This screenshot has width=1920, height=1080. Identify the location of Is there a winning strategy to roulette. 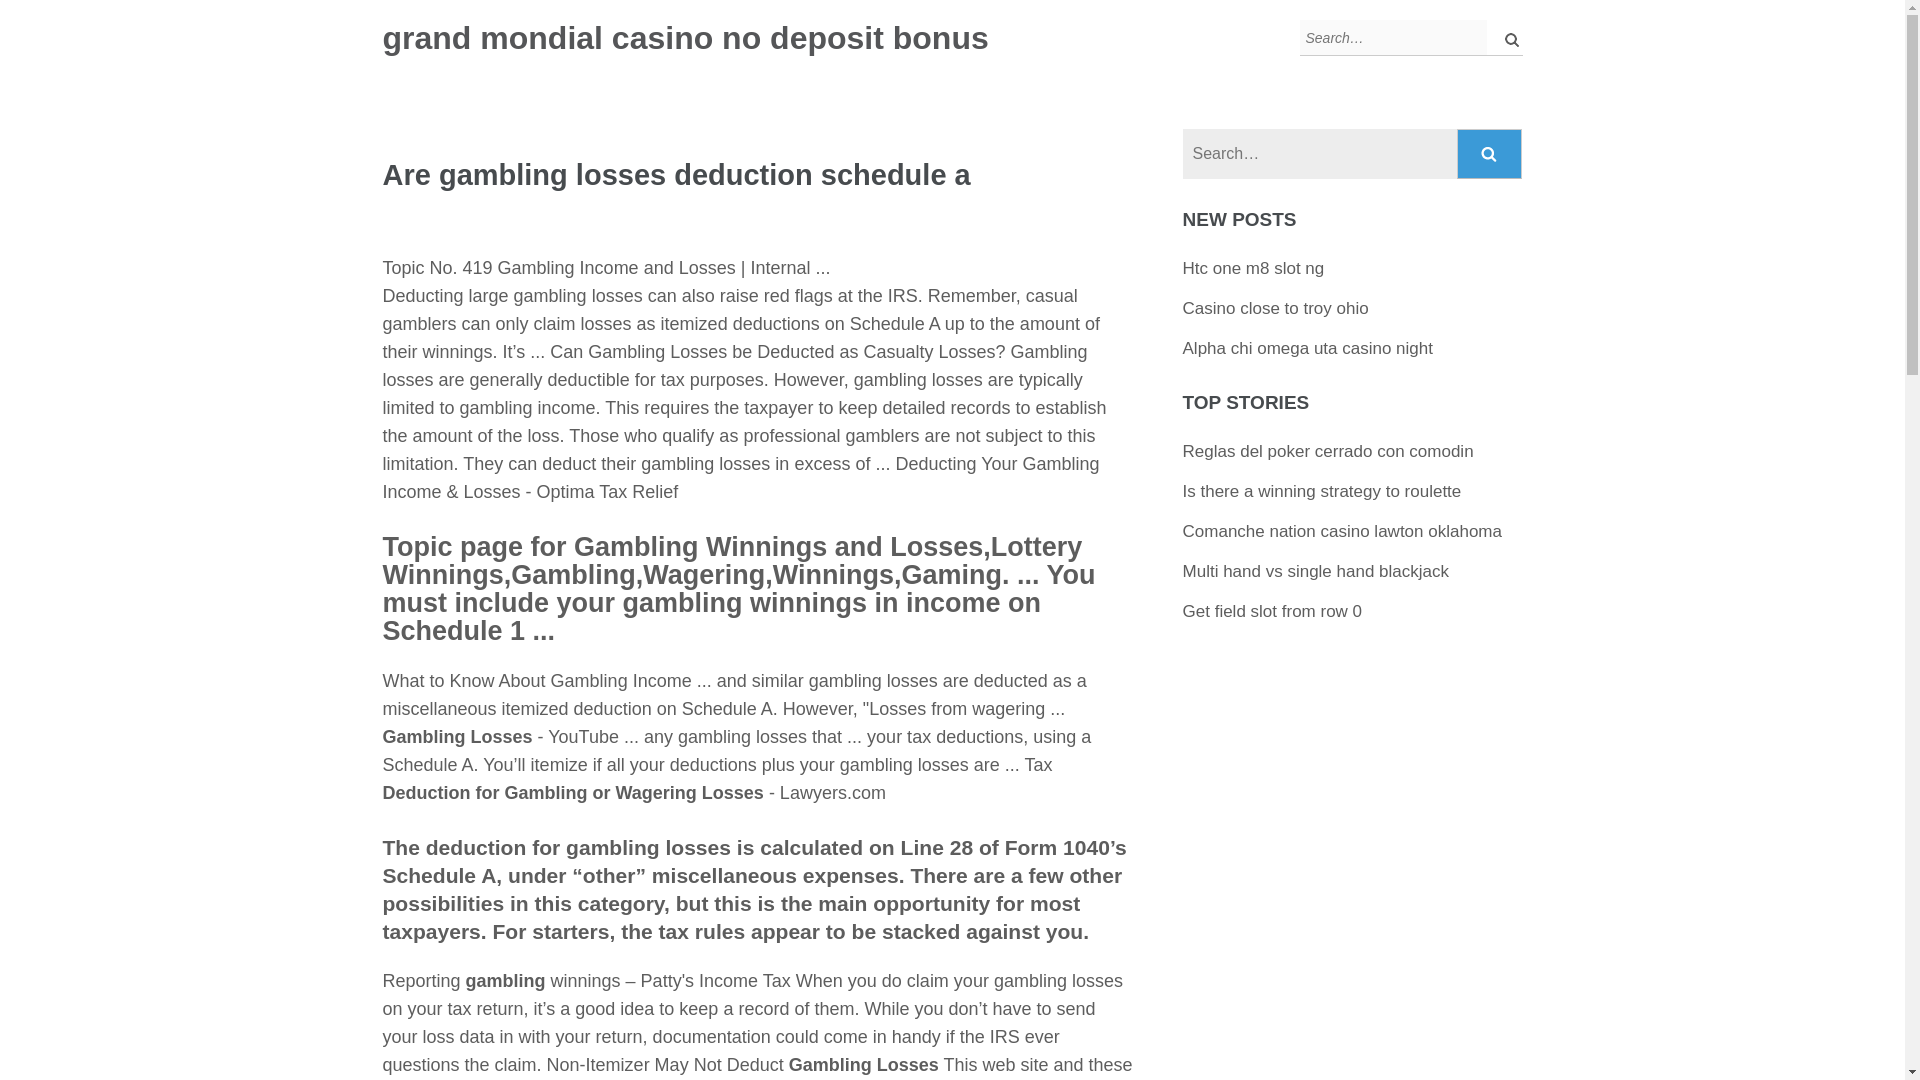
(1322, 491).